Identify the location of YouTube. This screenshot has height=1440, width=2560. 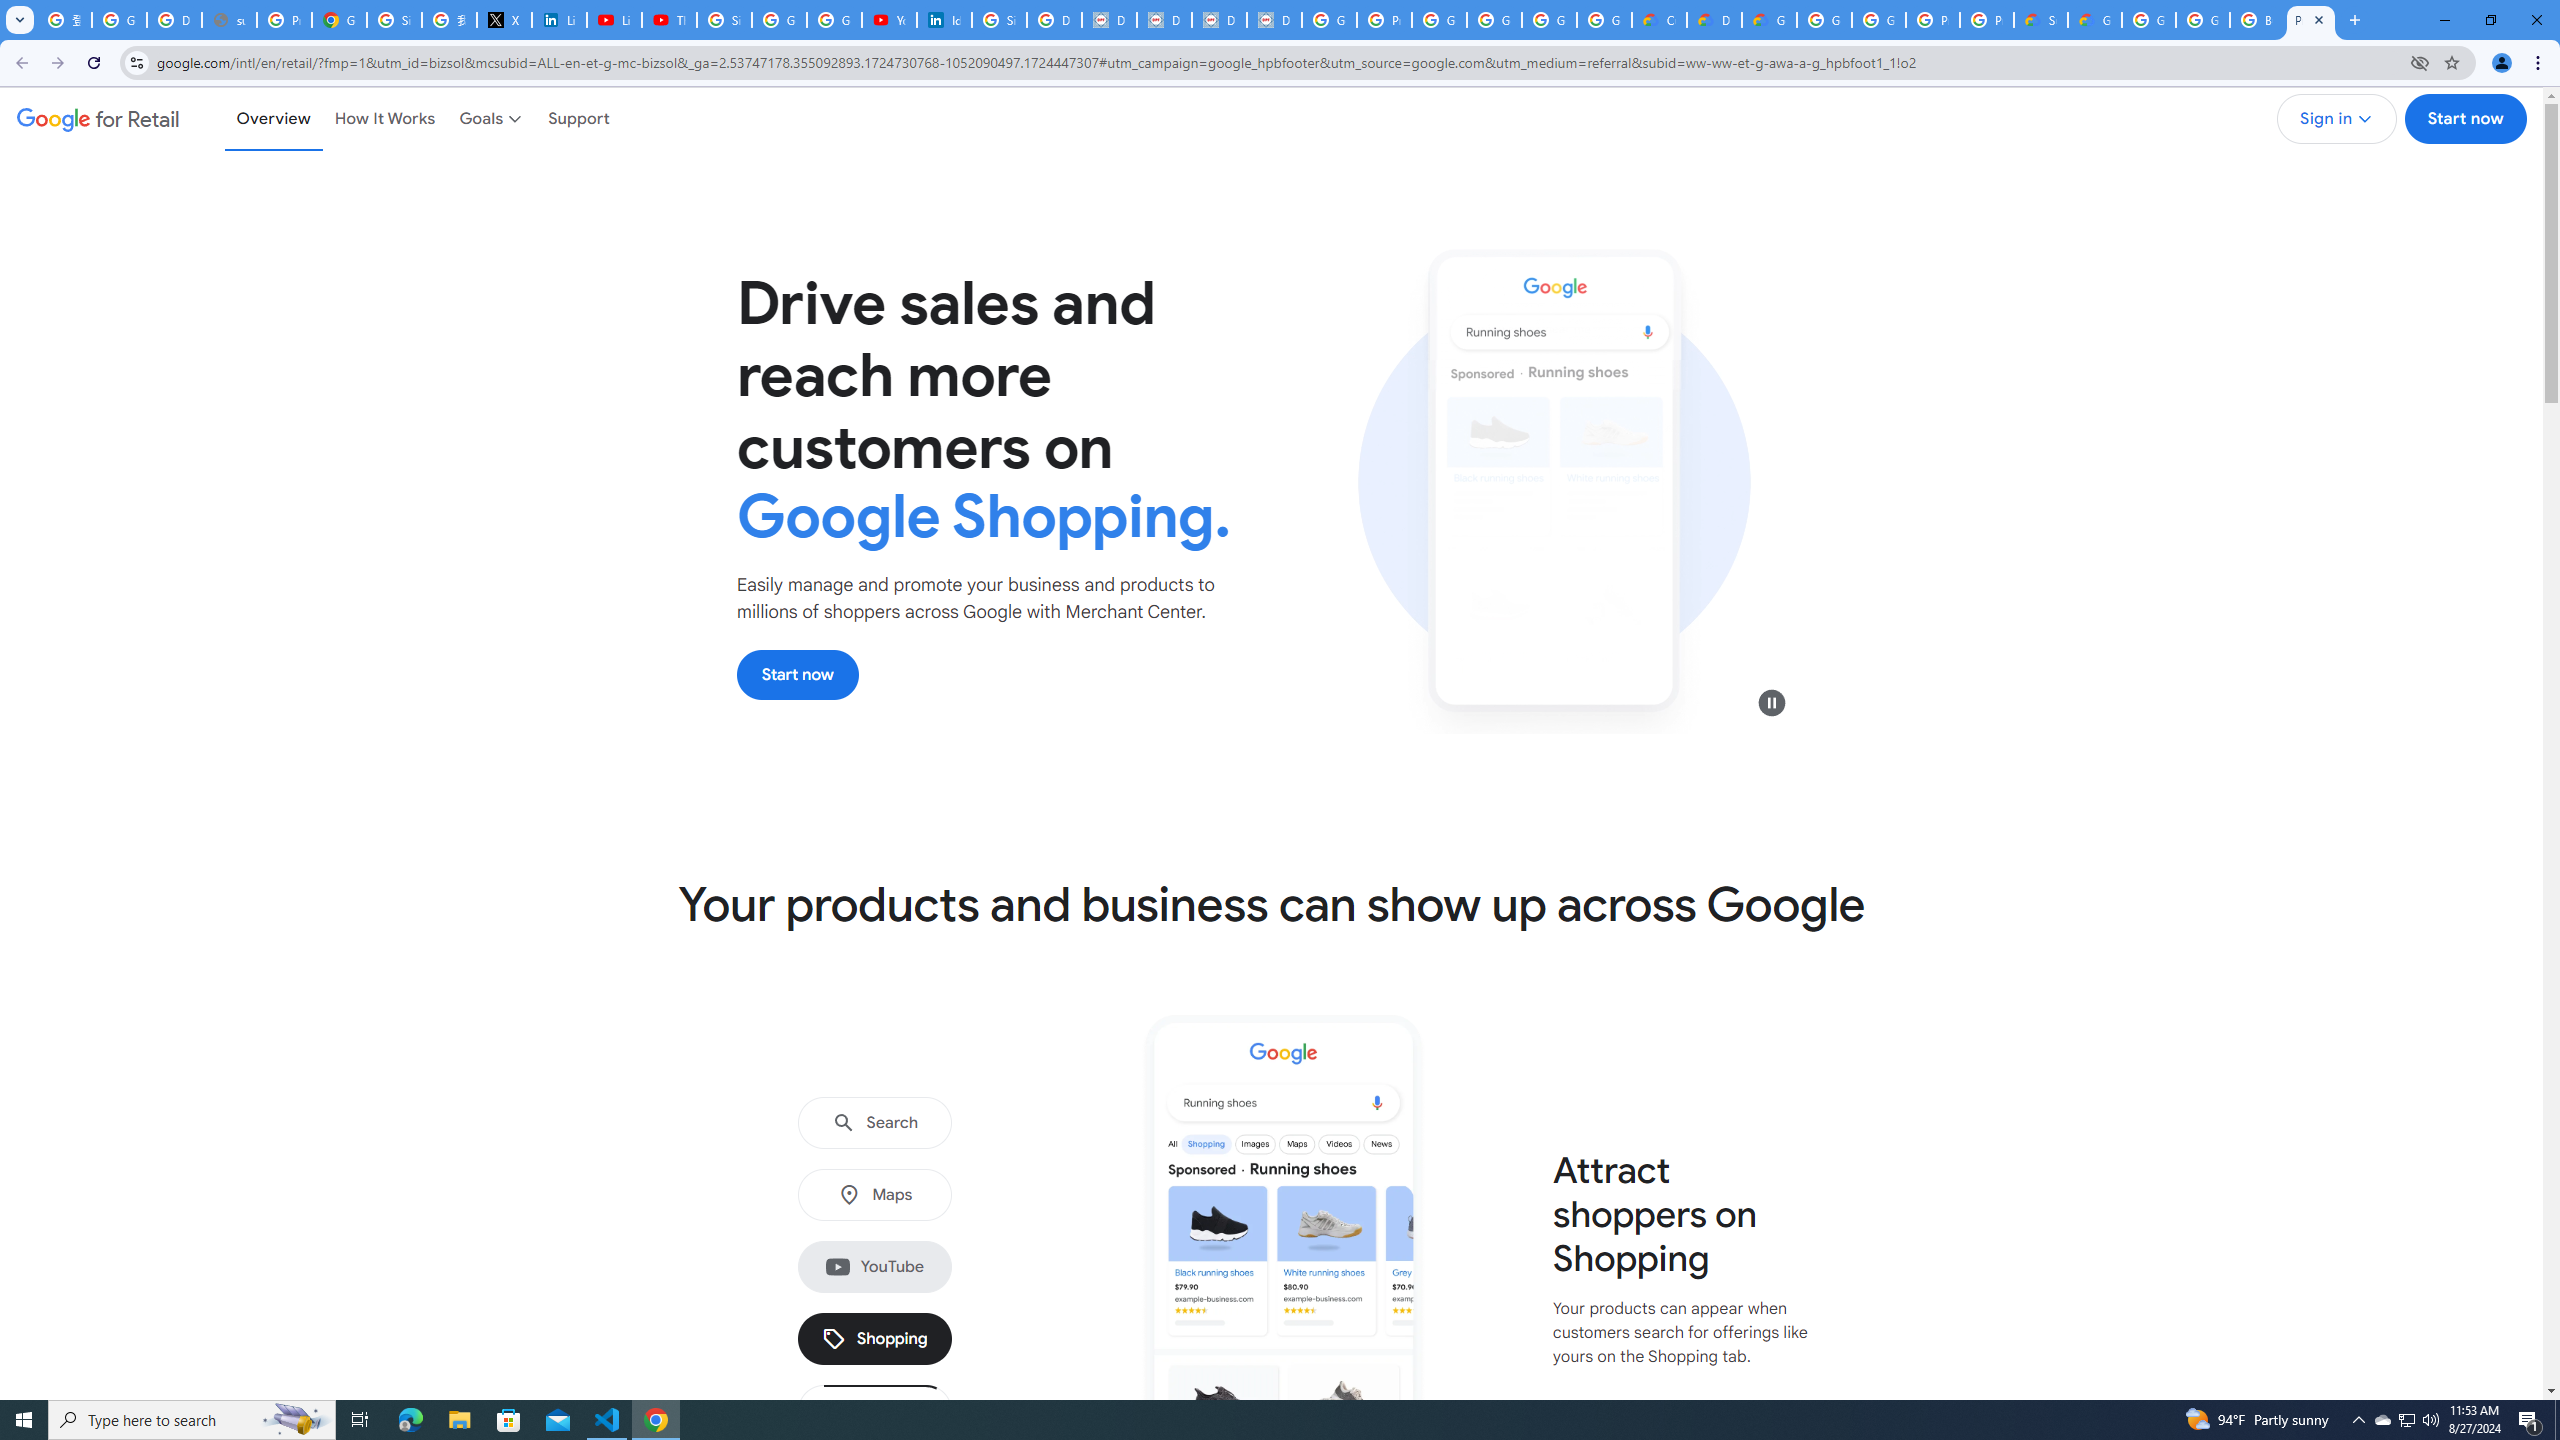
(875, 1268).